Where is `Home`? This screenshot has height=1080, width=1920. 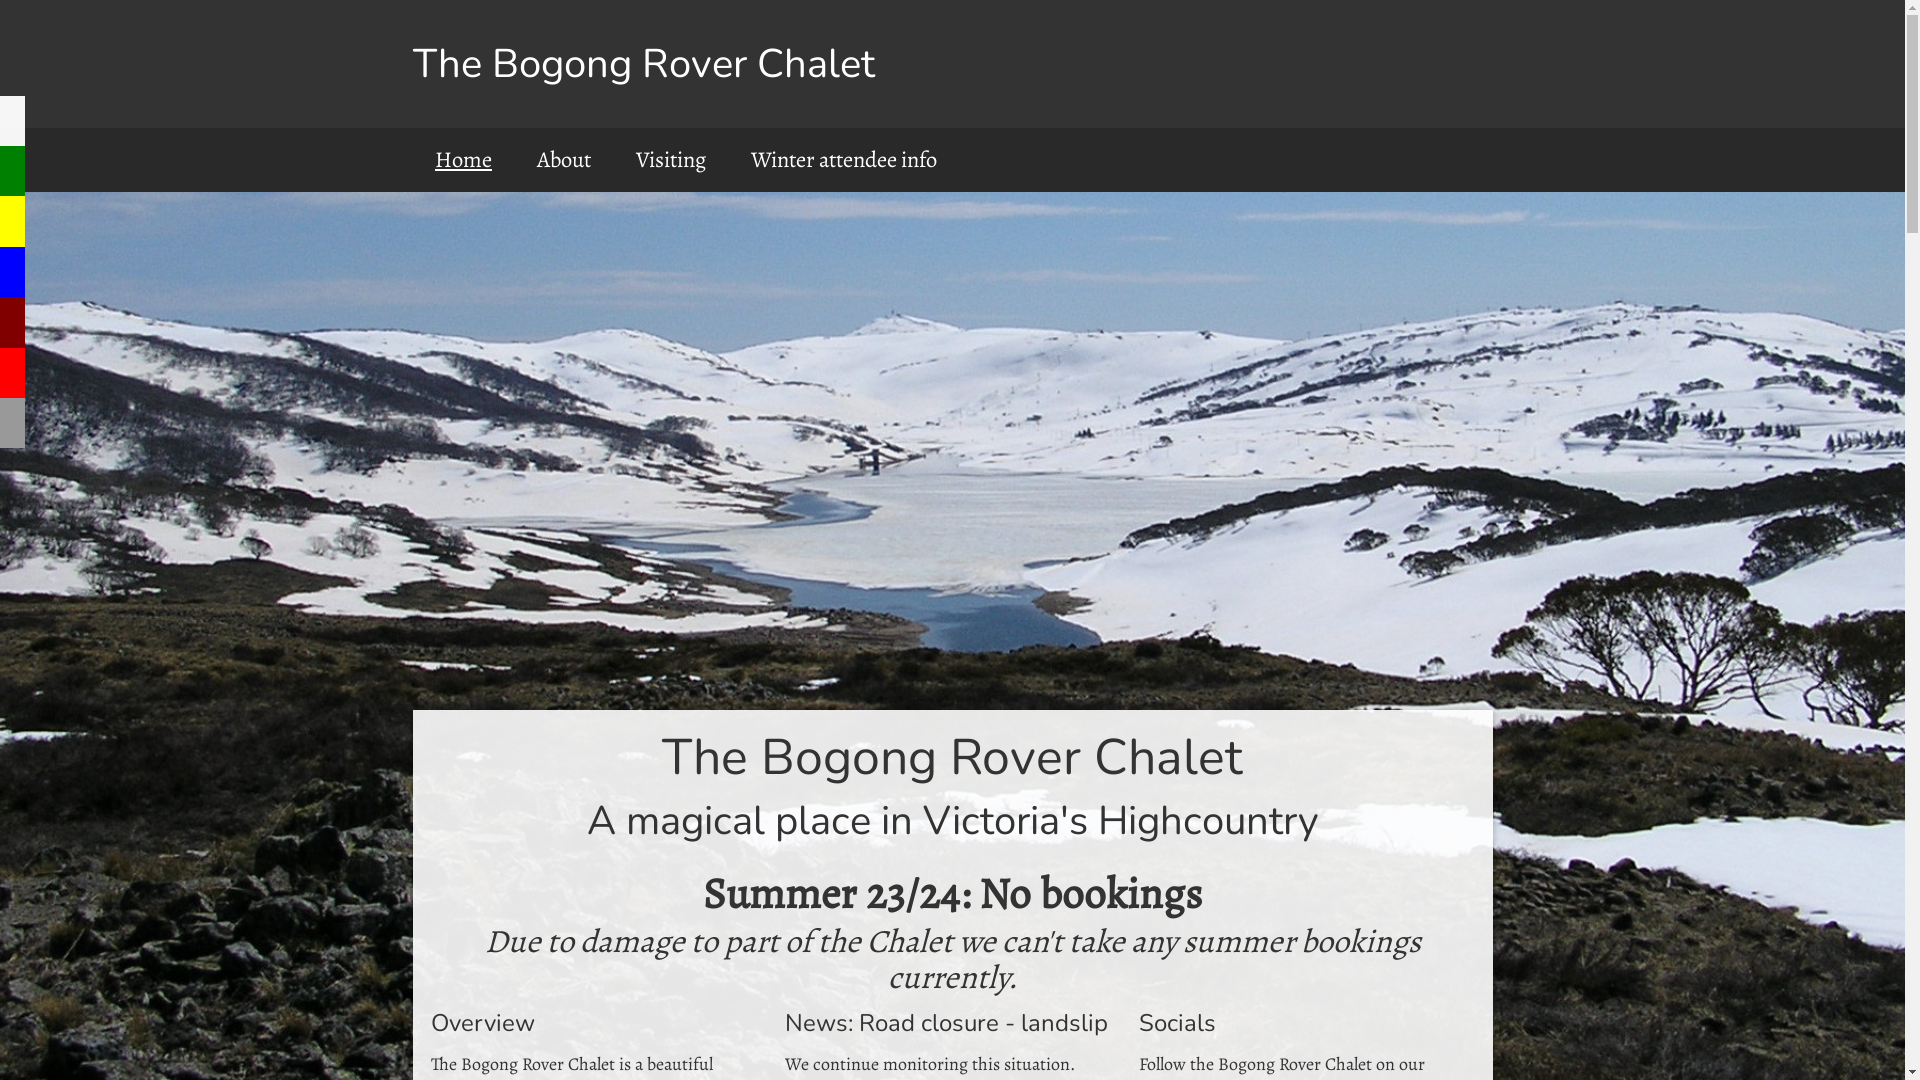
Home is located at coordinates (463, 160).